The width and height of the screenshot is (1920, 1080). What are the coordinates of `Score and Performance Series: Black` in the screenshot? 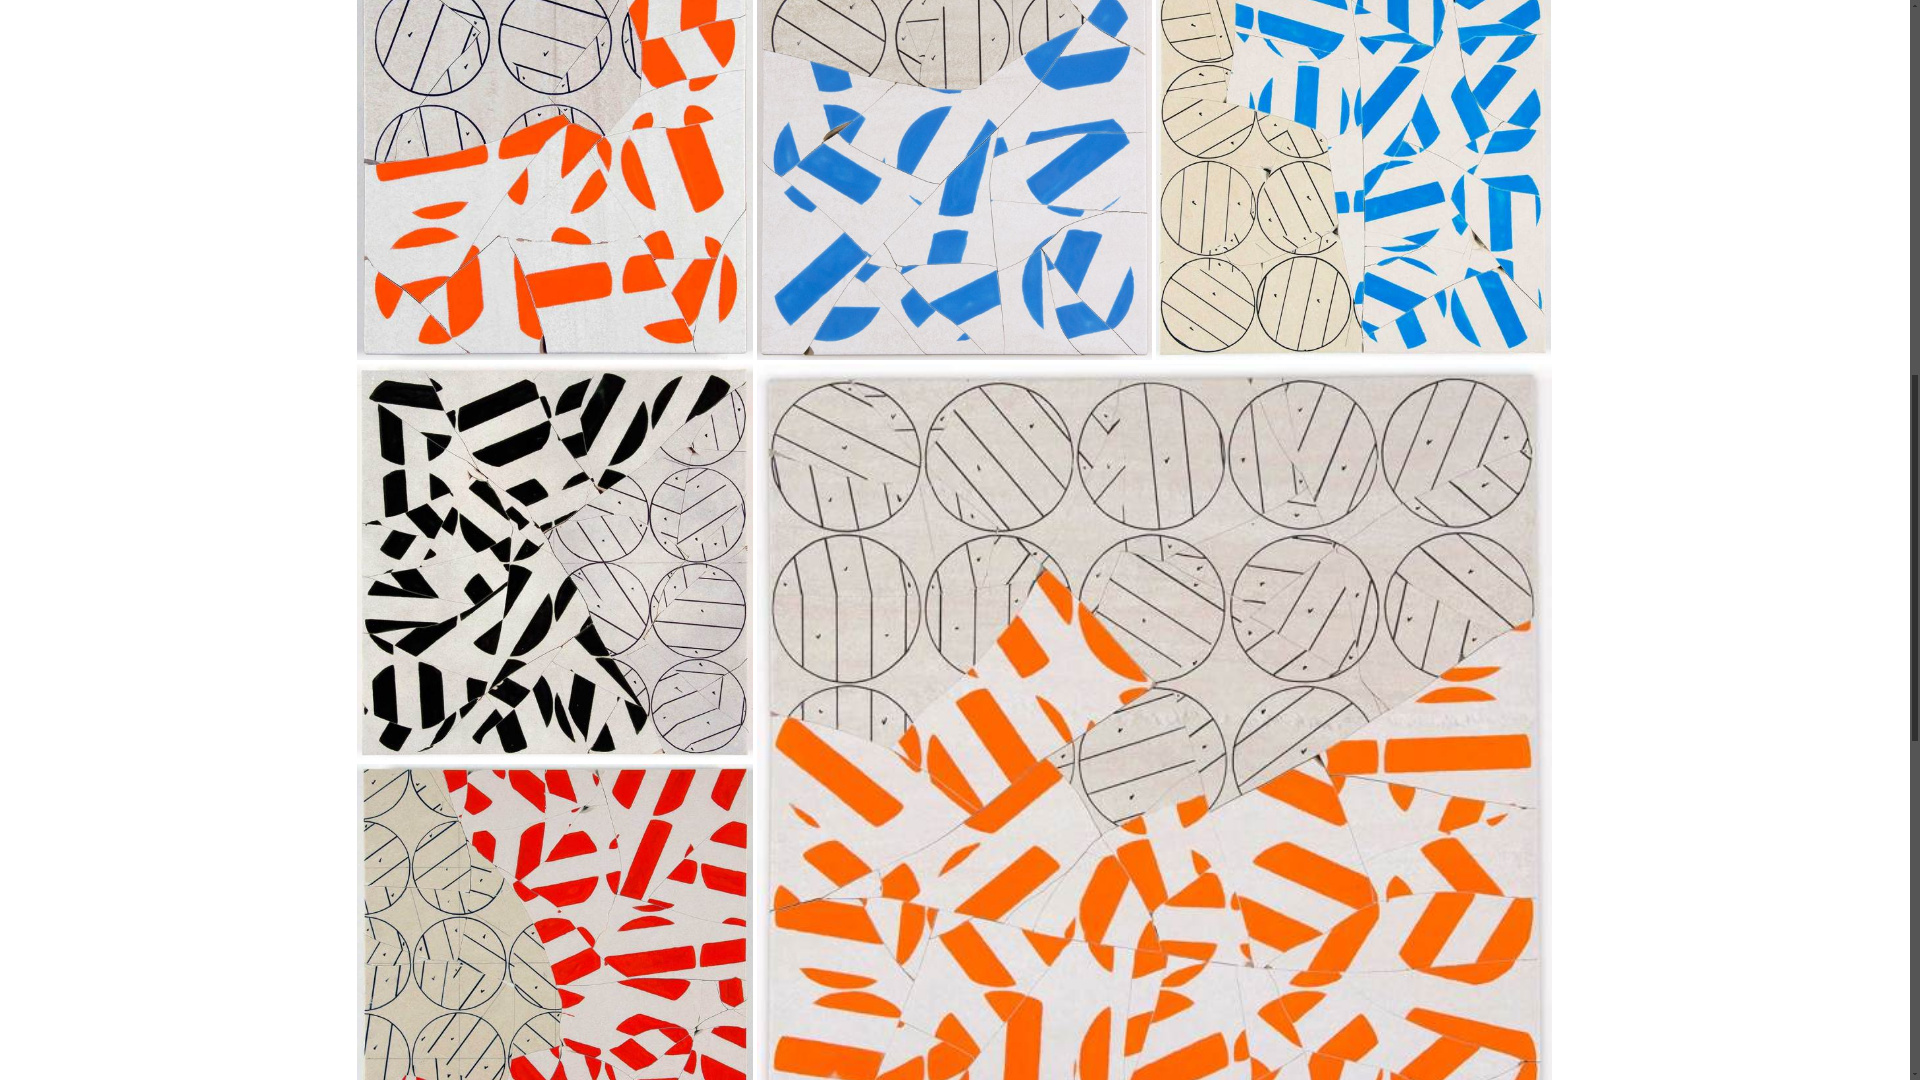 It's located at (554, 562).